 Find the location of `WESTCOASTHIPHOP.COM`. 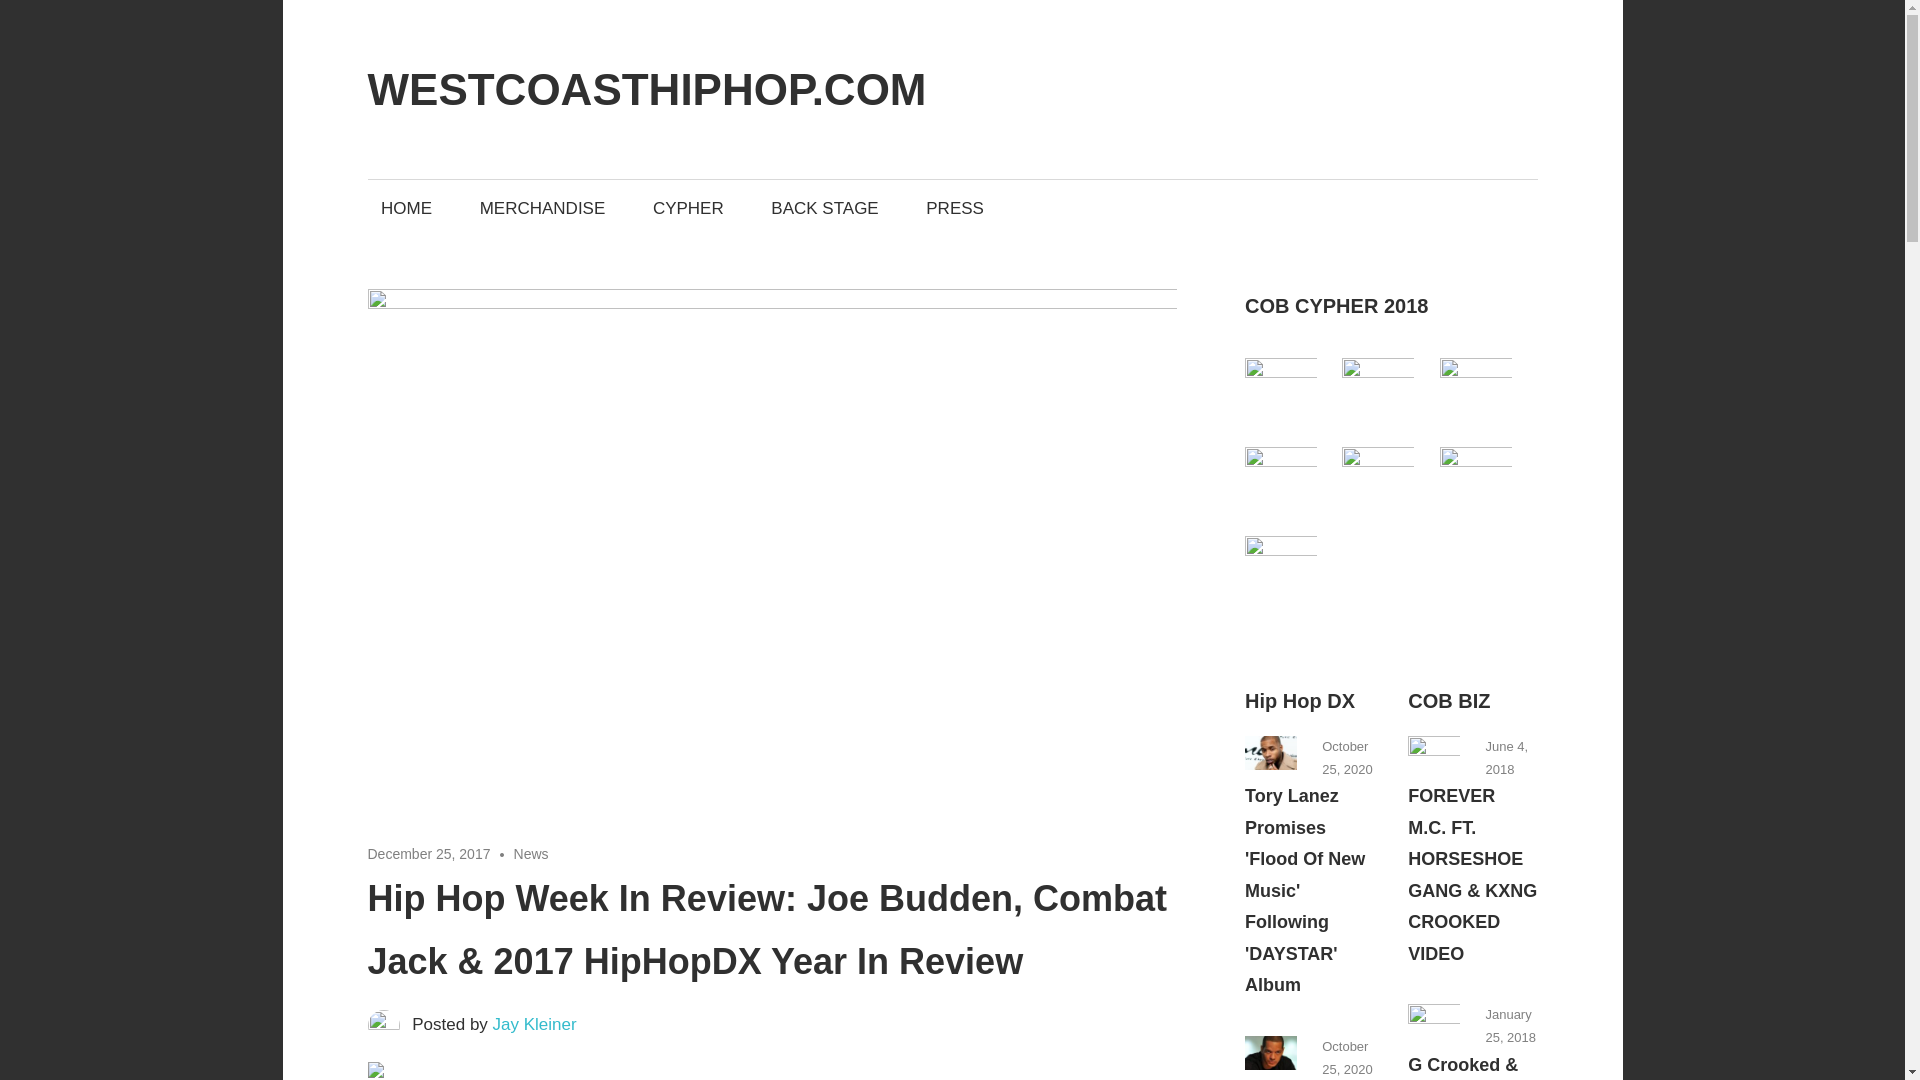

WESTCOASTHIPHOP.COM is located at coordinates (648, 89).